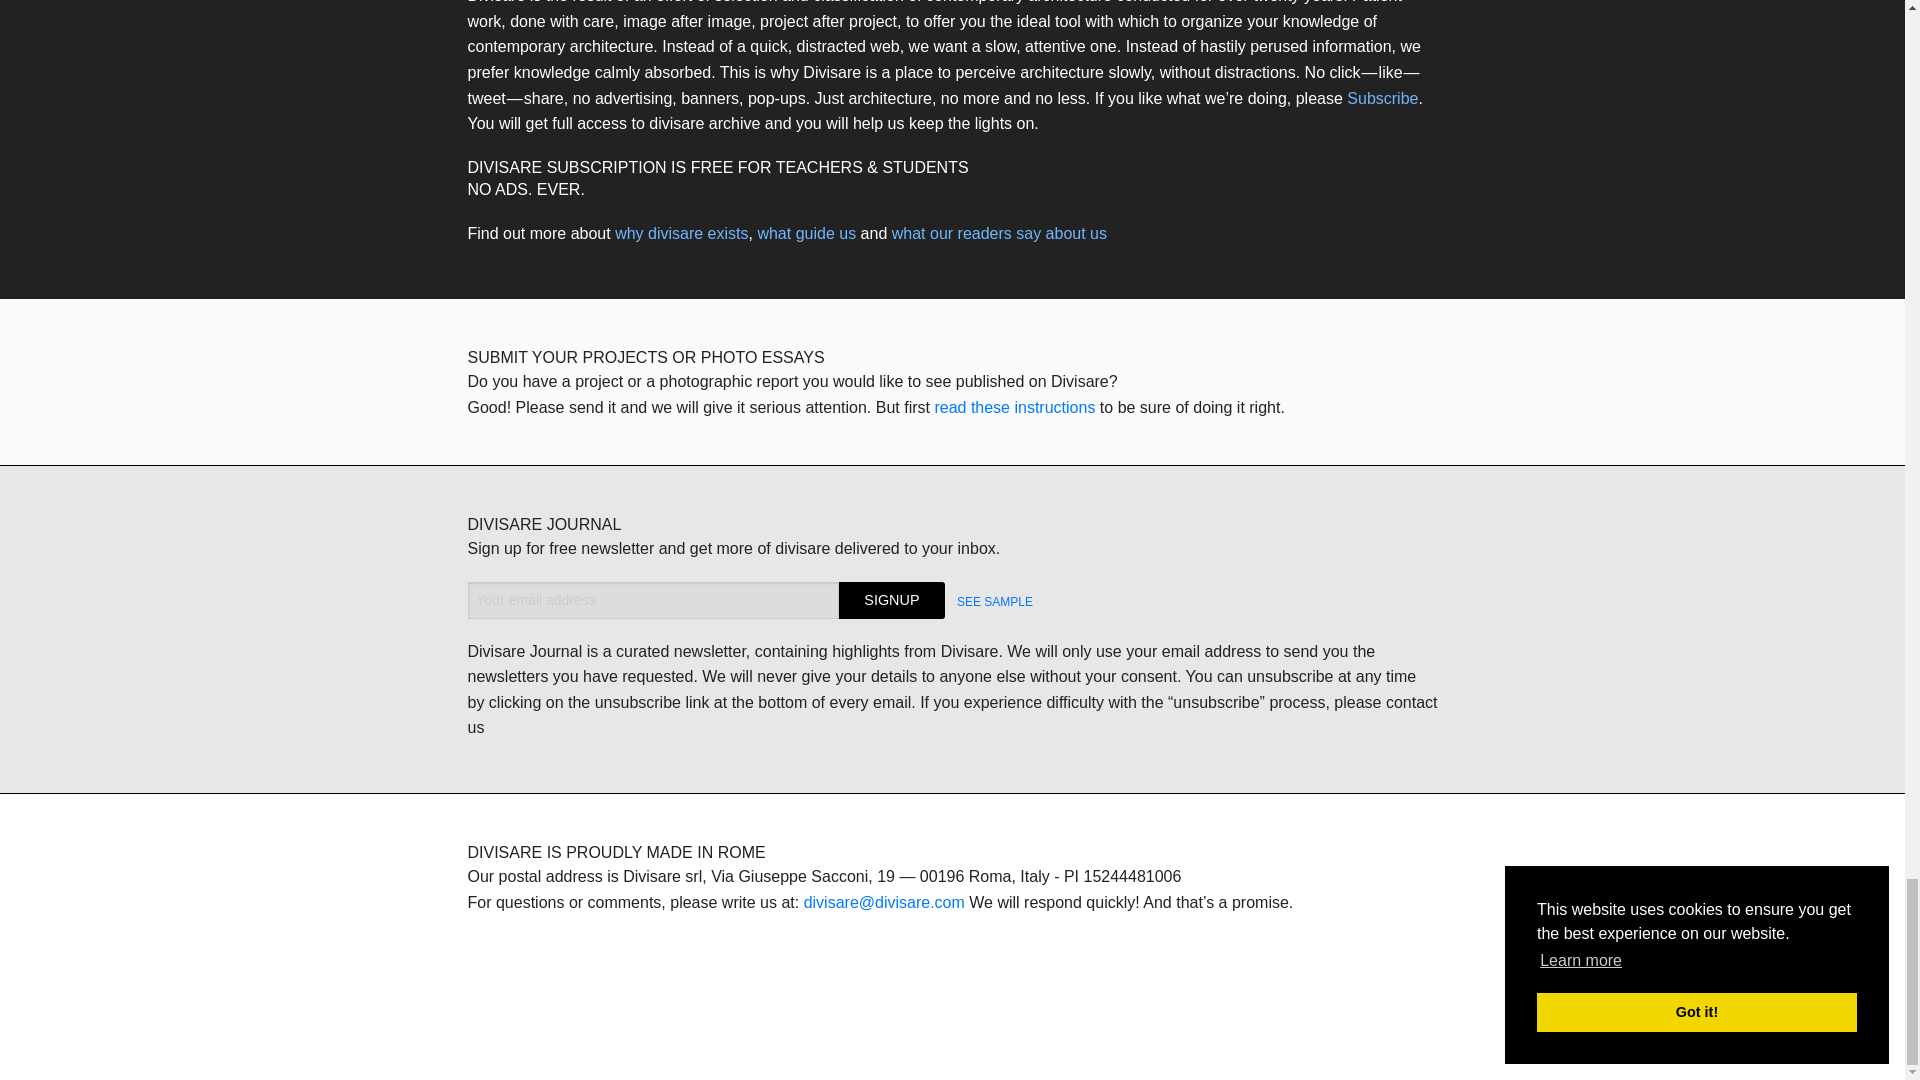 The height and width of the screenshot is (1080, 1920). I want to click on Signup, so click(892, 600).